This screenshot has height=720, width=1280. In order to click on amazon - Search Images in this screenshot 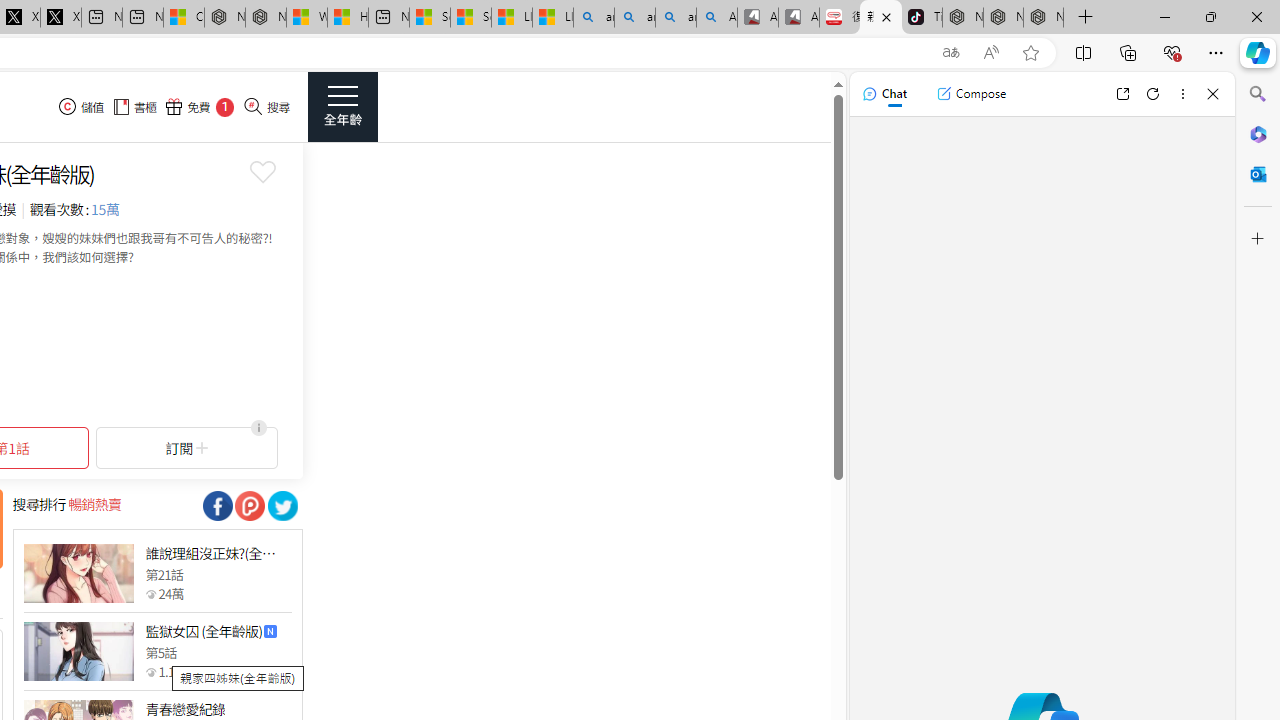, I will do `click(676, 18)`.